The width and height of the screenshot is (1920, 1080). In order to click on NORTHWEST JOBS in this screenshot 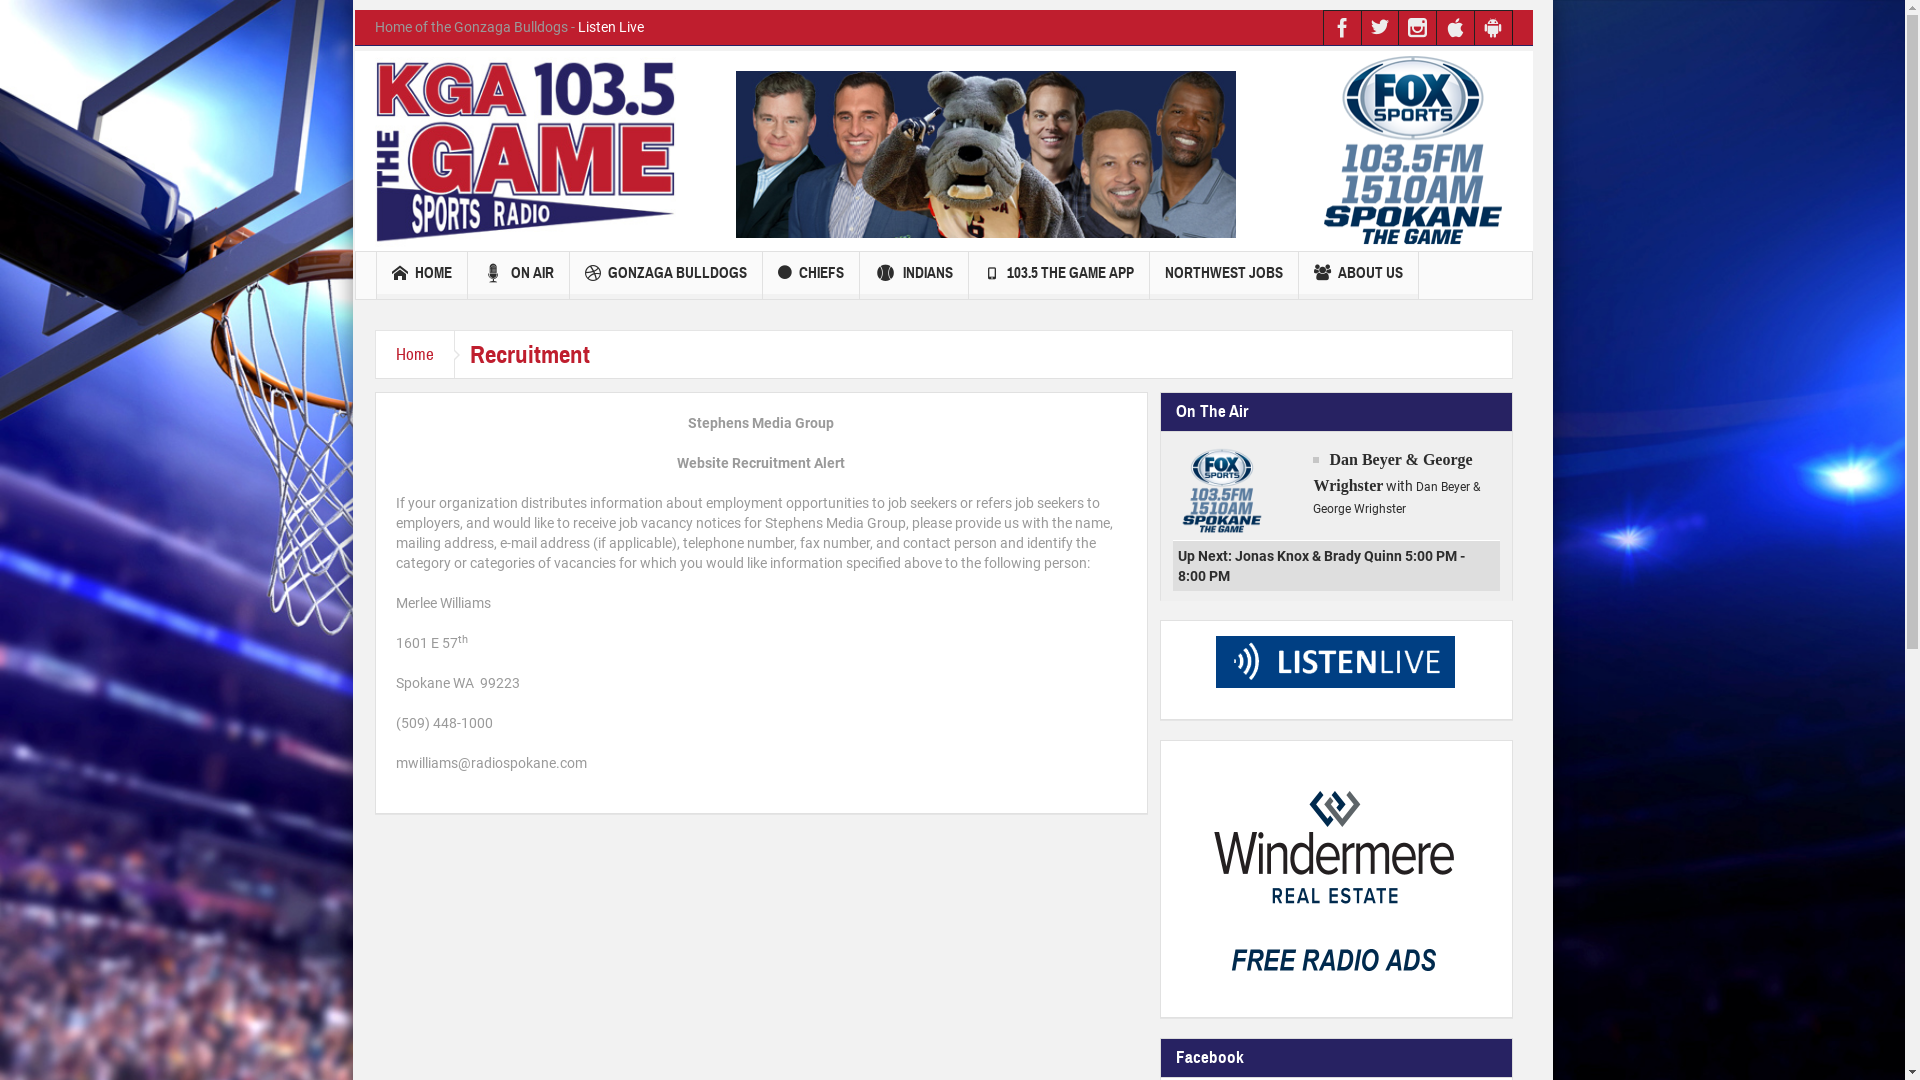, I will do `click(1224, 276)`.